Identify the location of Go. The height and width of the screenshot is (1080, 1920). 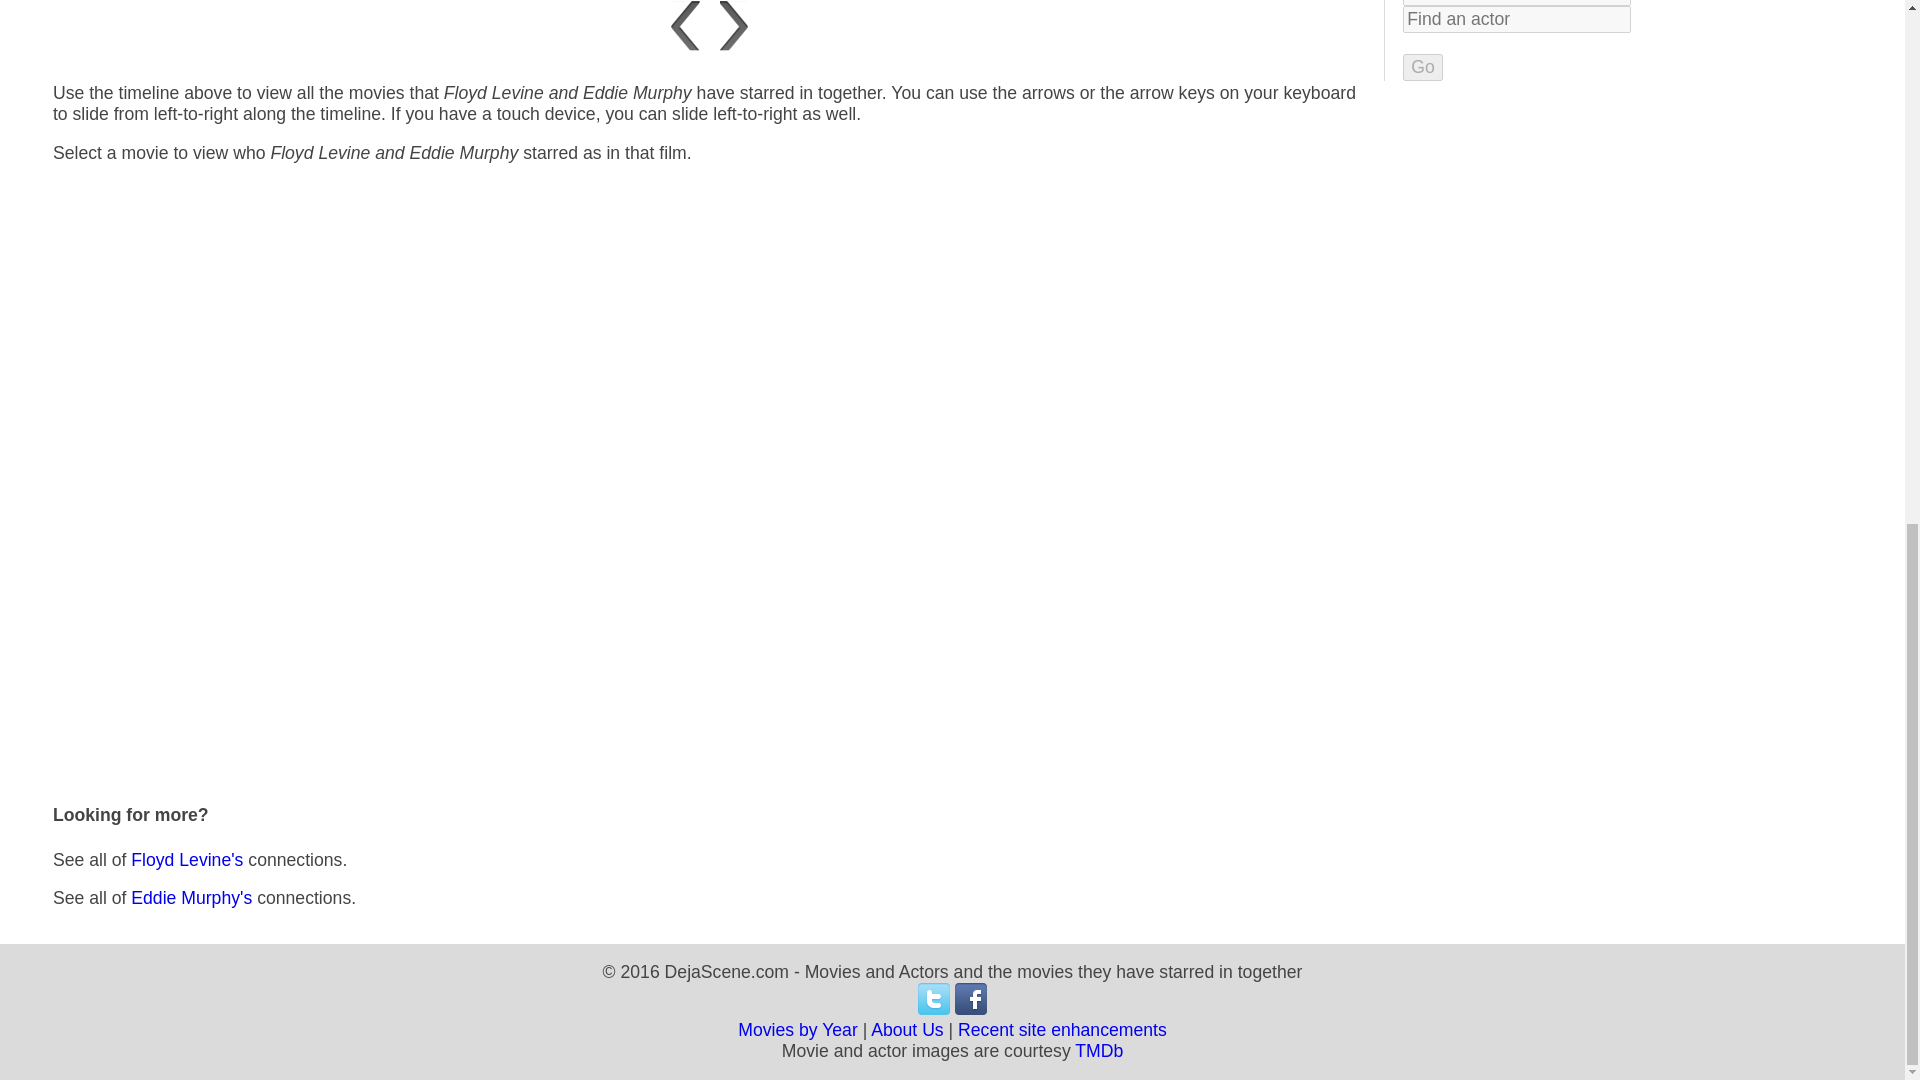
(1423, 68).